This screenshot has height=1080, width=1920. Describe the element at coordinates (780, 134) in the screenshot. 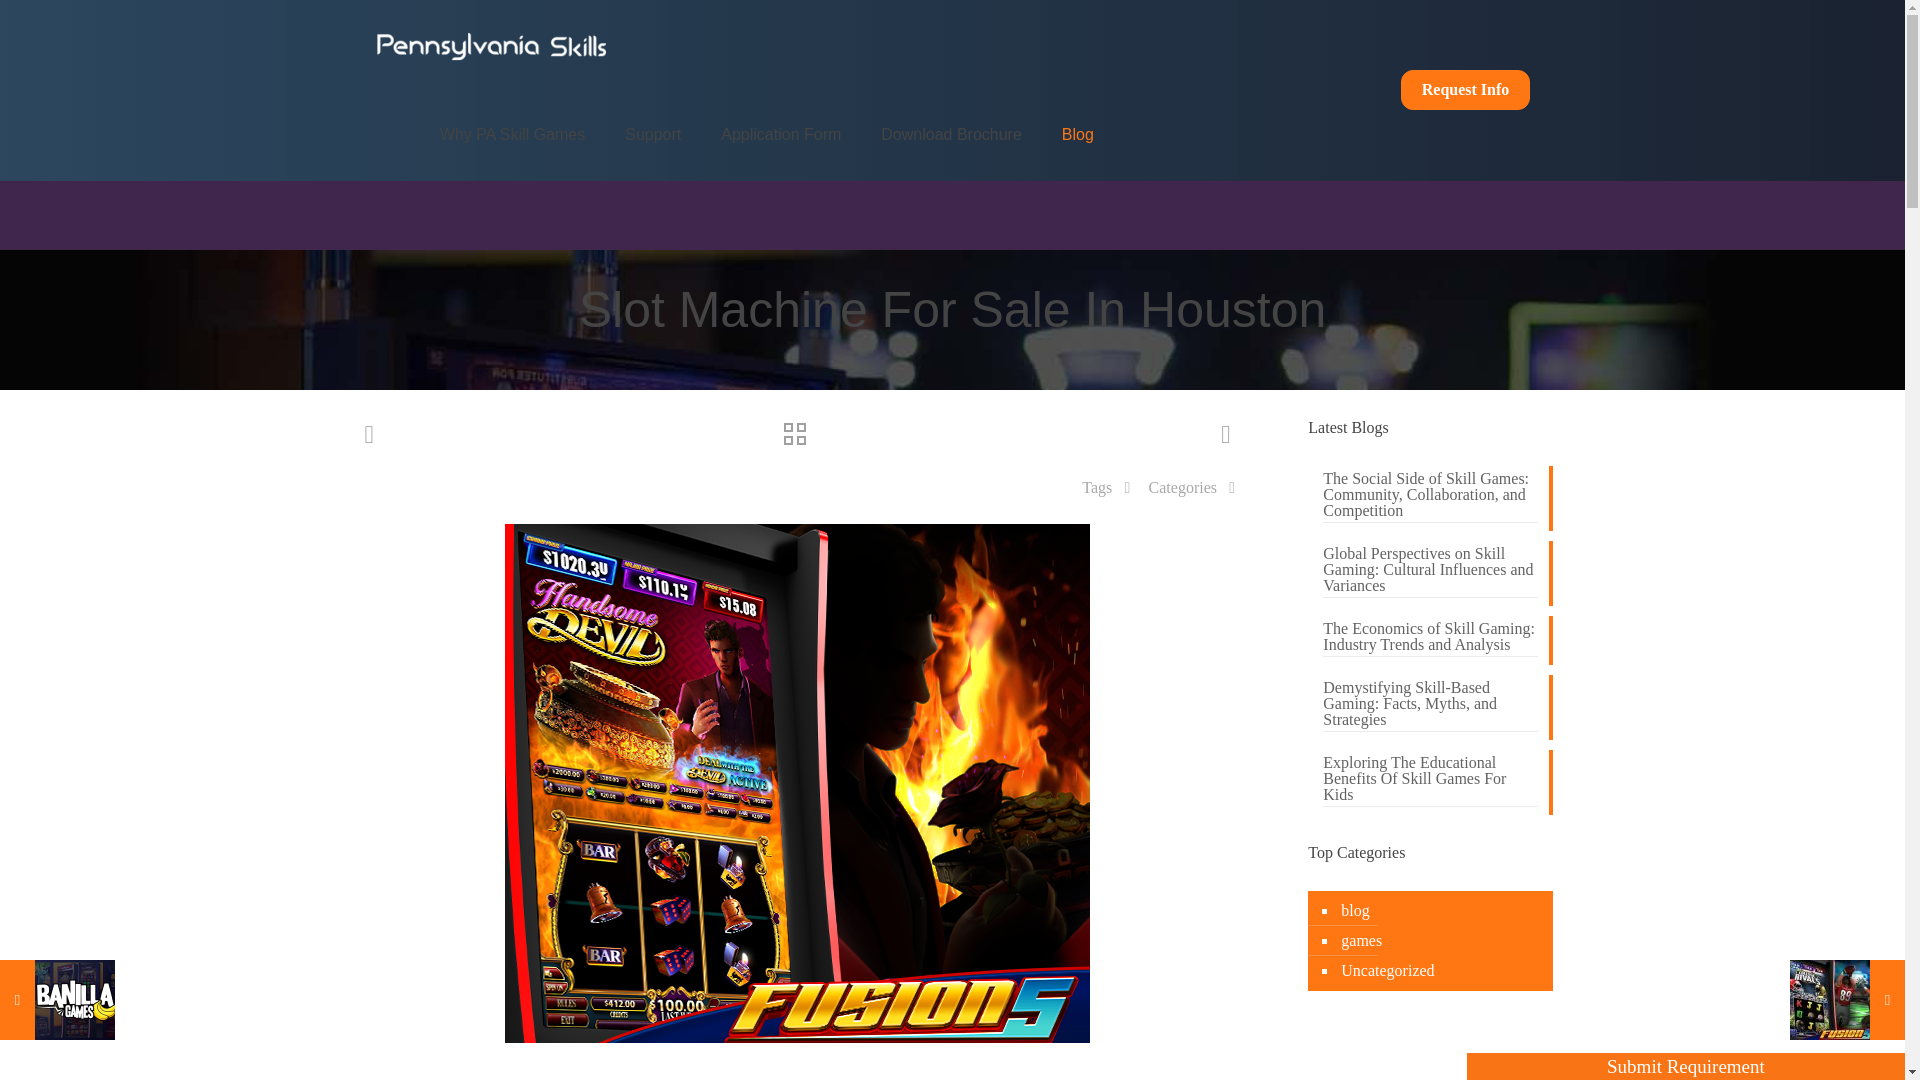

I see `Application Form` at that location.